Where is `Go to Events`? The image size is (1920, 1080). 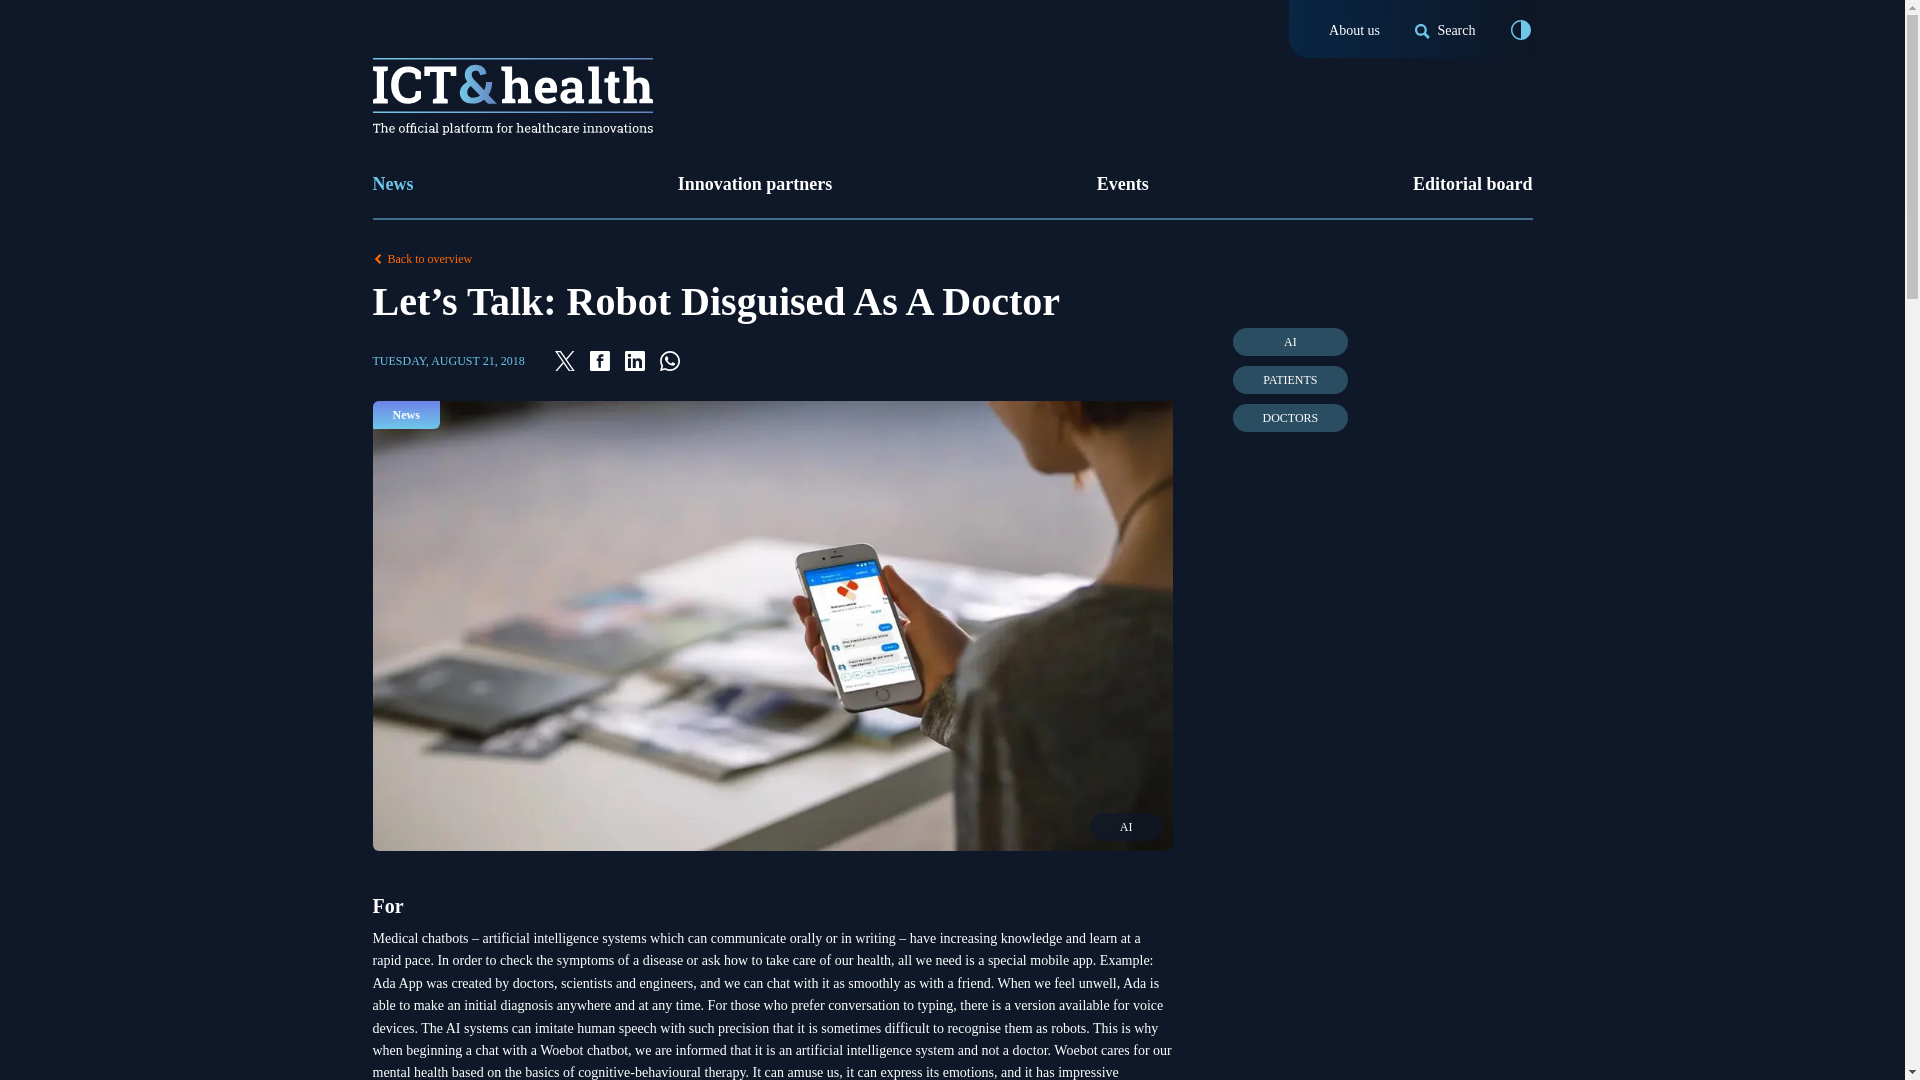
Go to Events is located at coordinates (1122, 184).